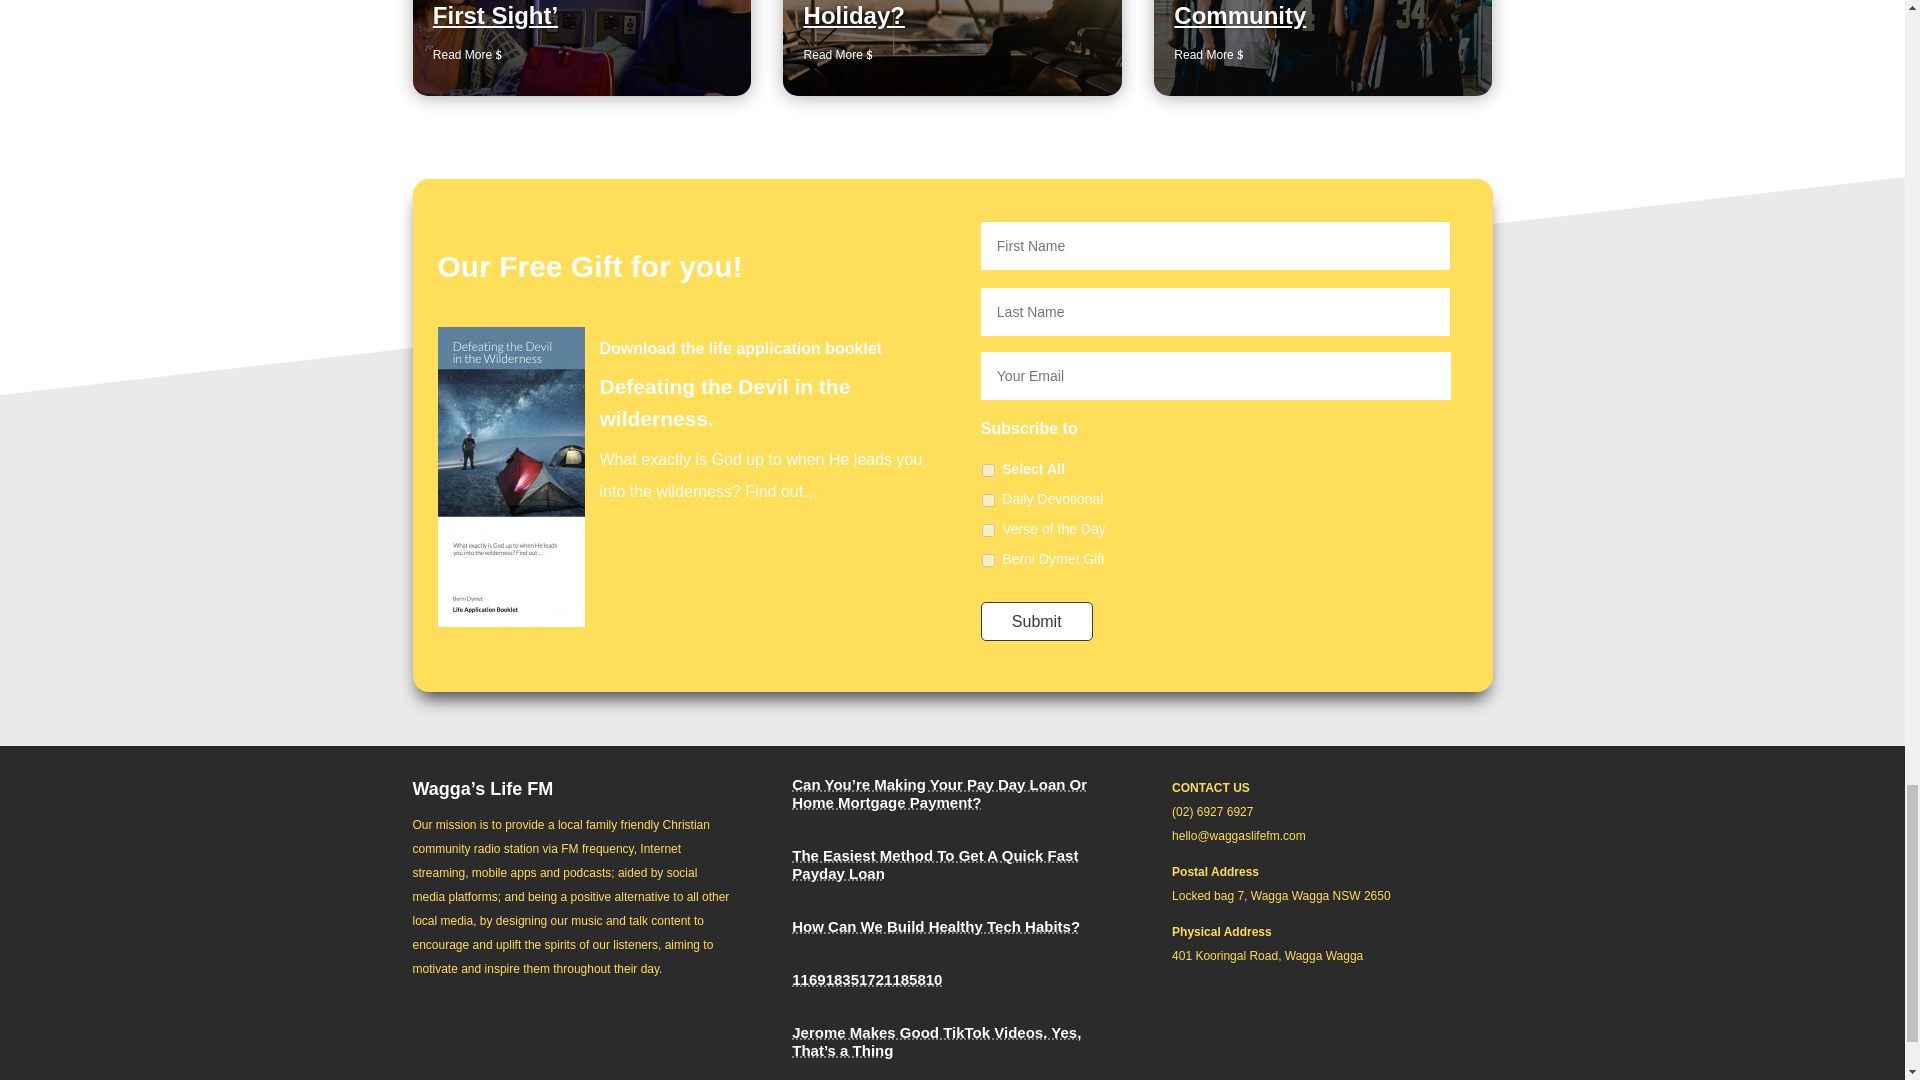  I want to click on Berni Dymet Gift, so click(988, 560).